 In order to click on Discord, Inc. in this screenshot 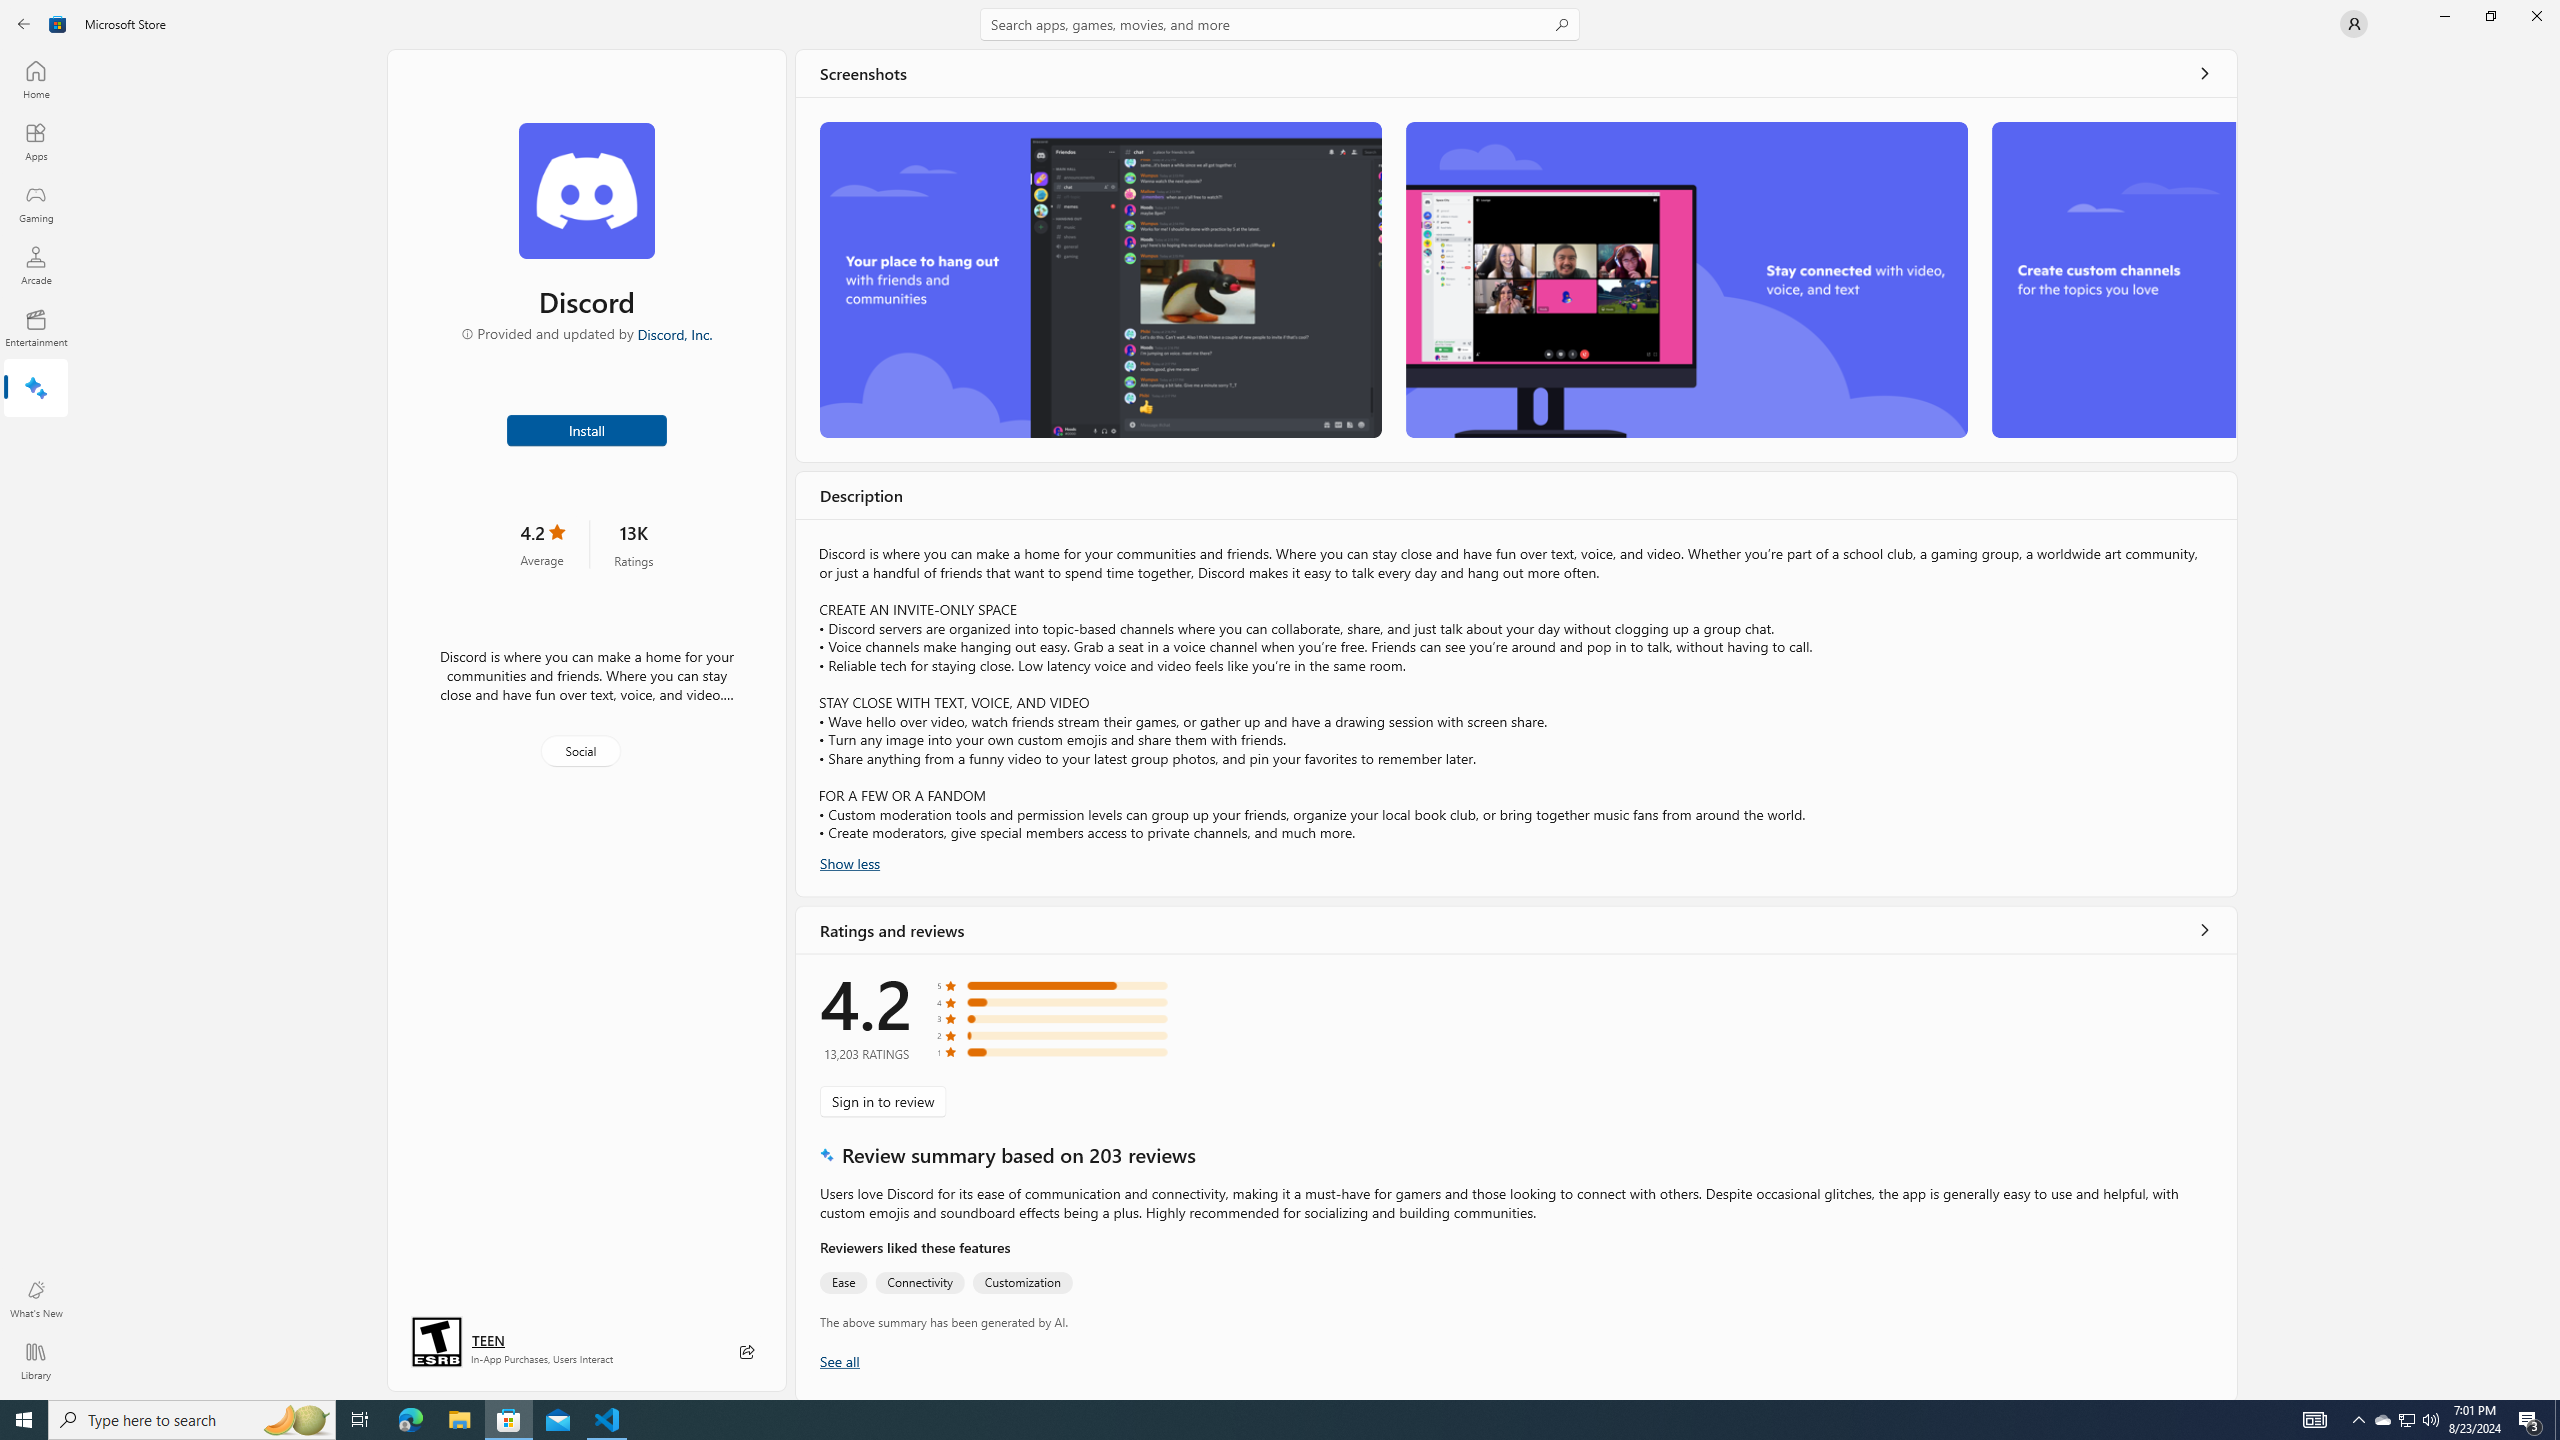, I will do `click(674, 333)`.